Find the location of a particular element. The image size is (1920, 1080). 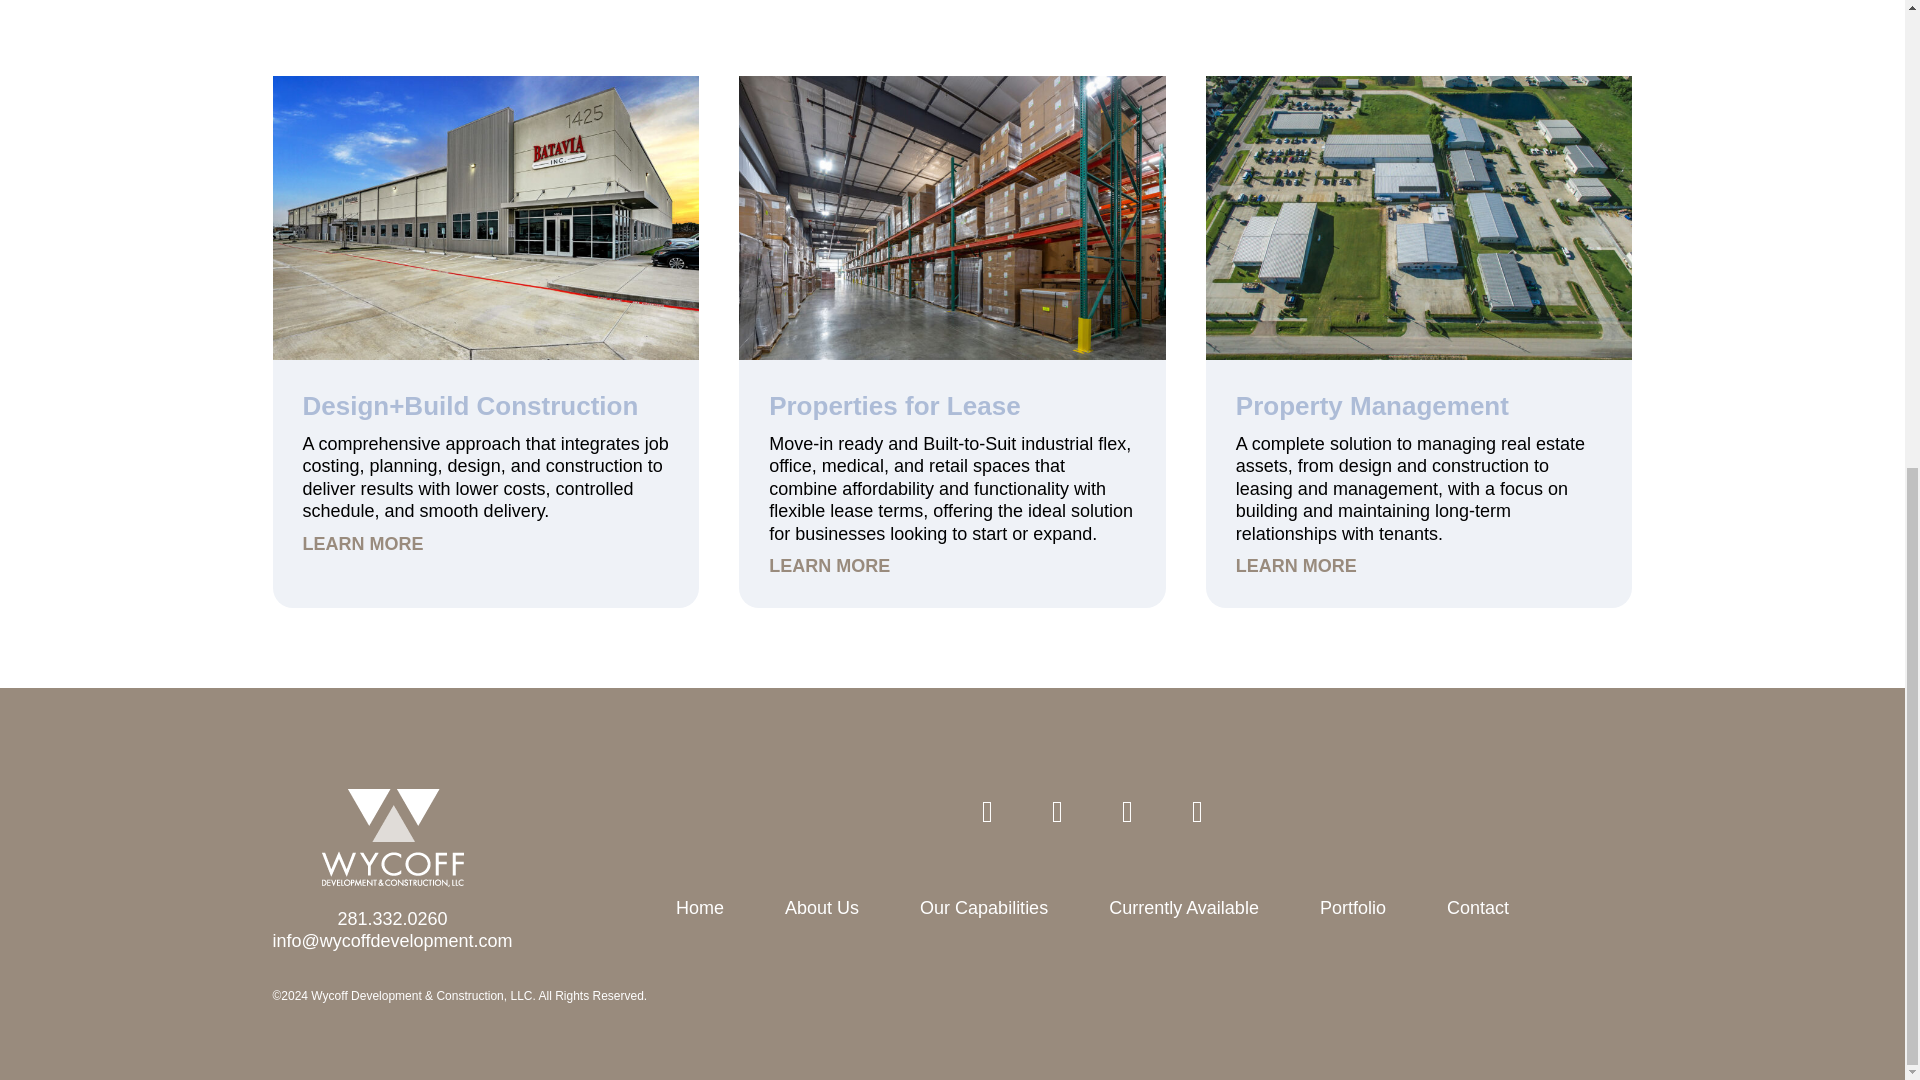

LEARN MORE is located at coordinates (484, 544).